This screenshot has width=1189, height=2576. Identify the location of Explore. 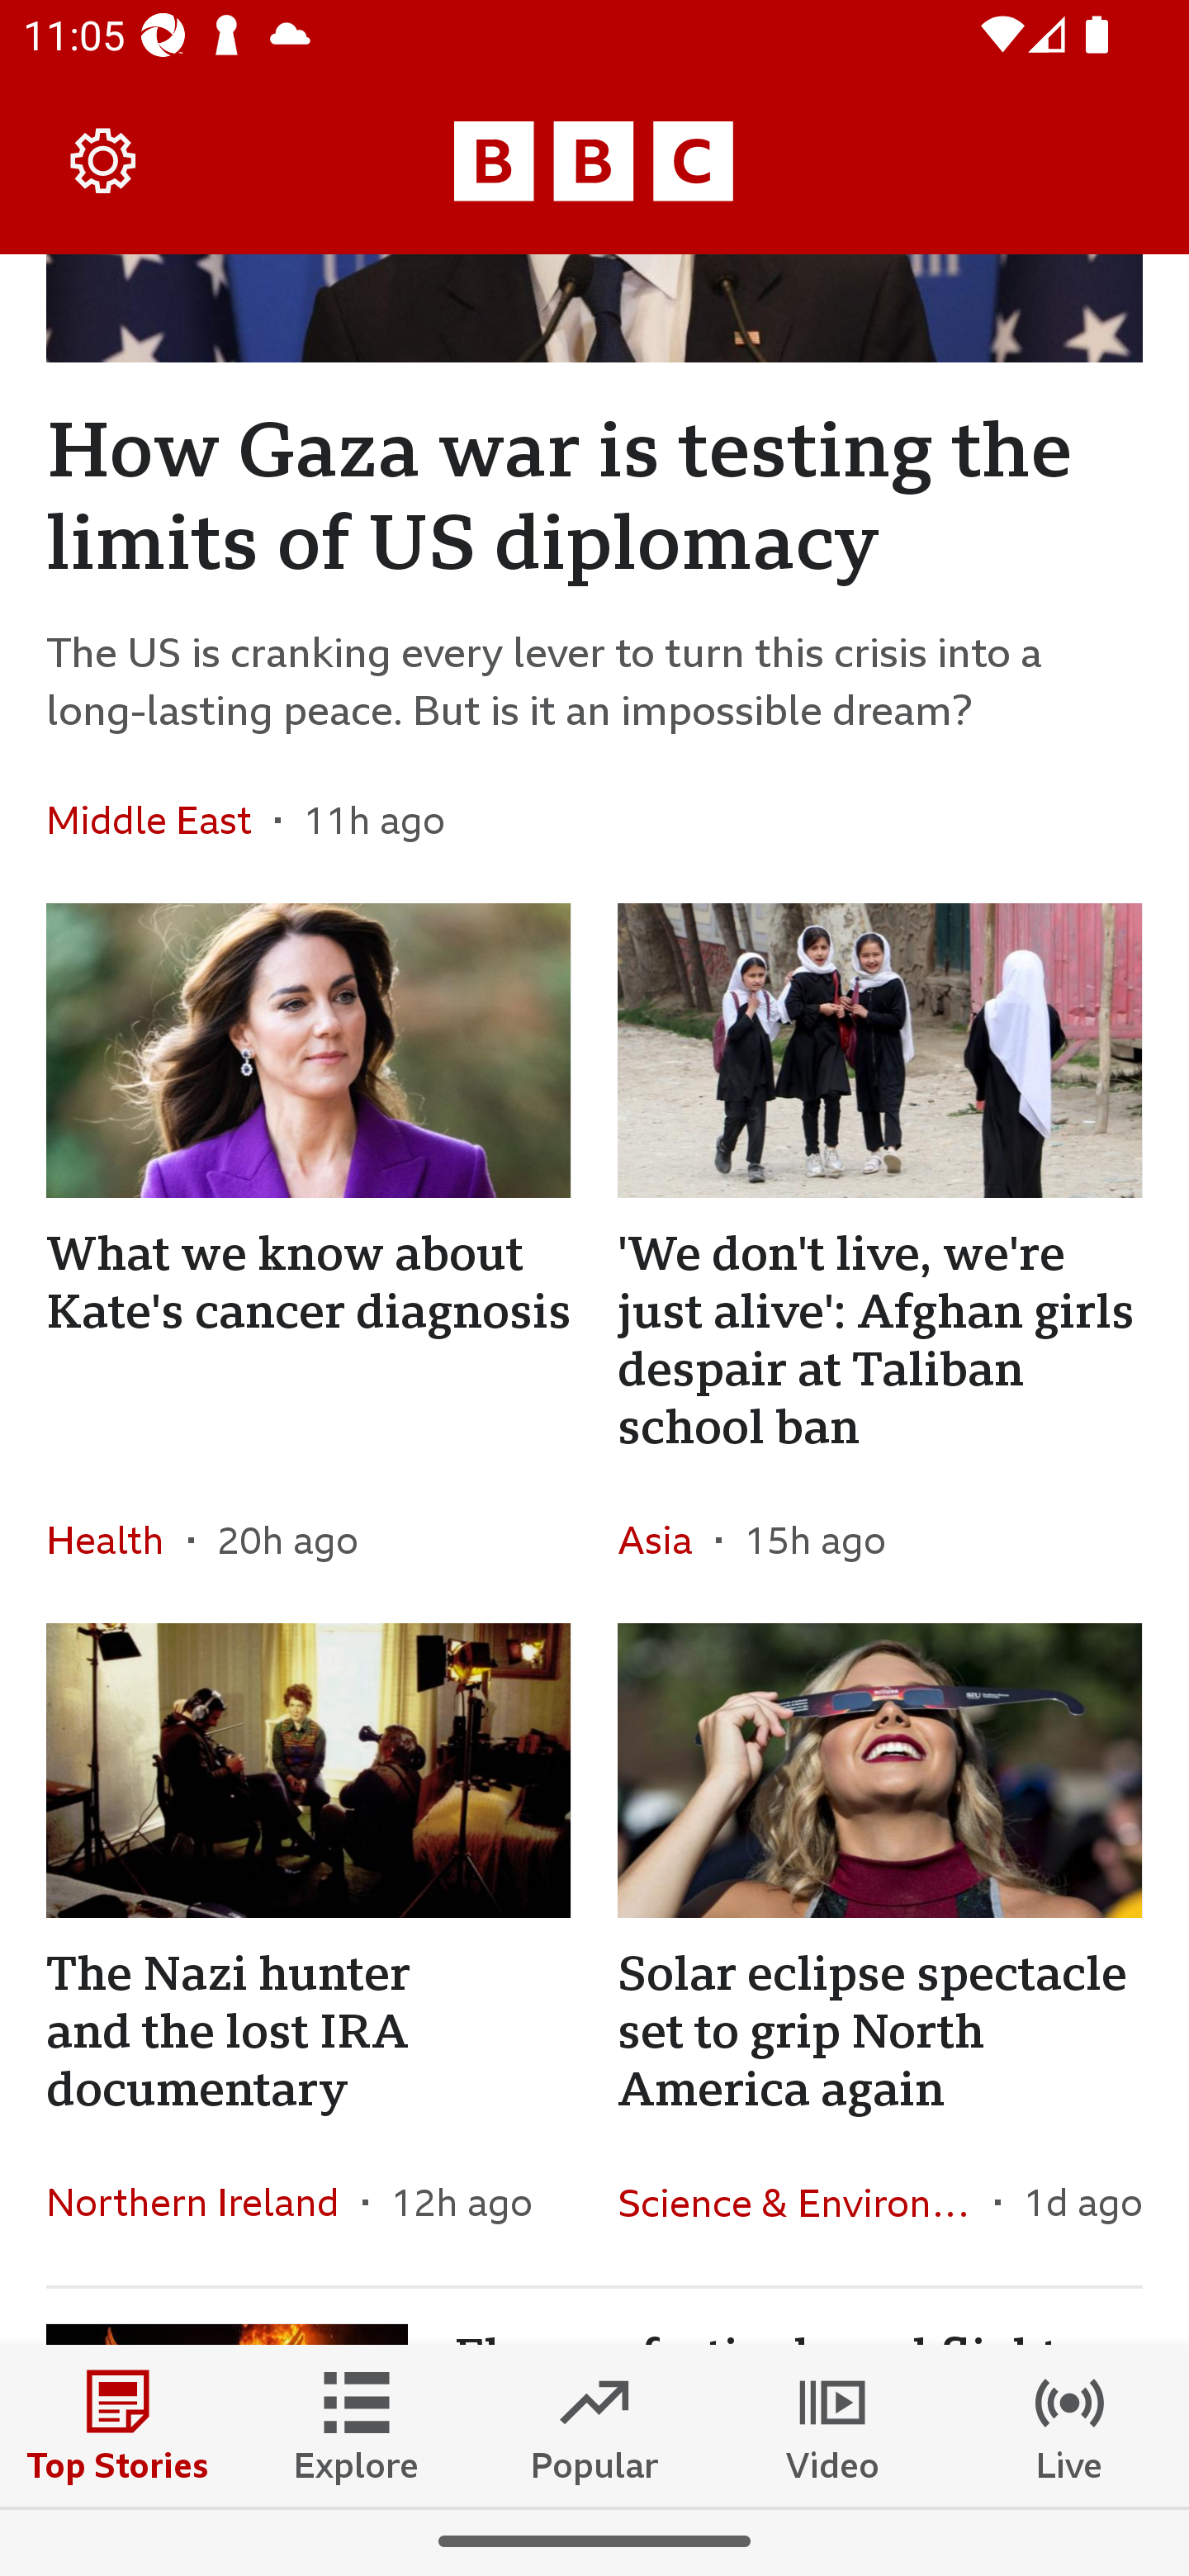
(357, 2425).